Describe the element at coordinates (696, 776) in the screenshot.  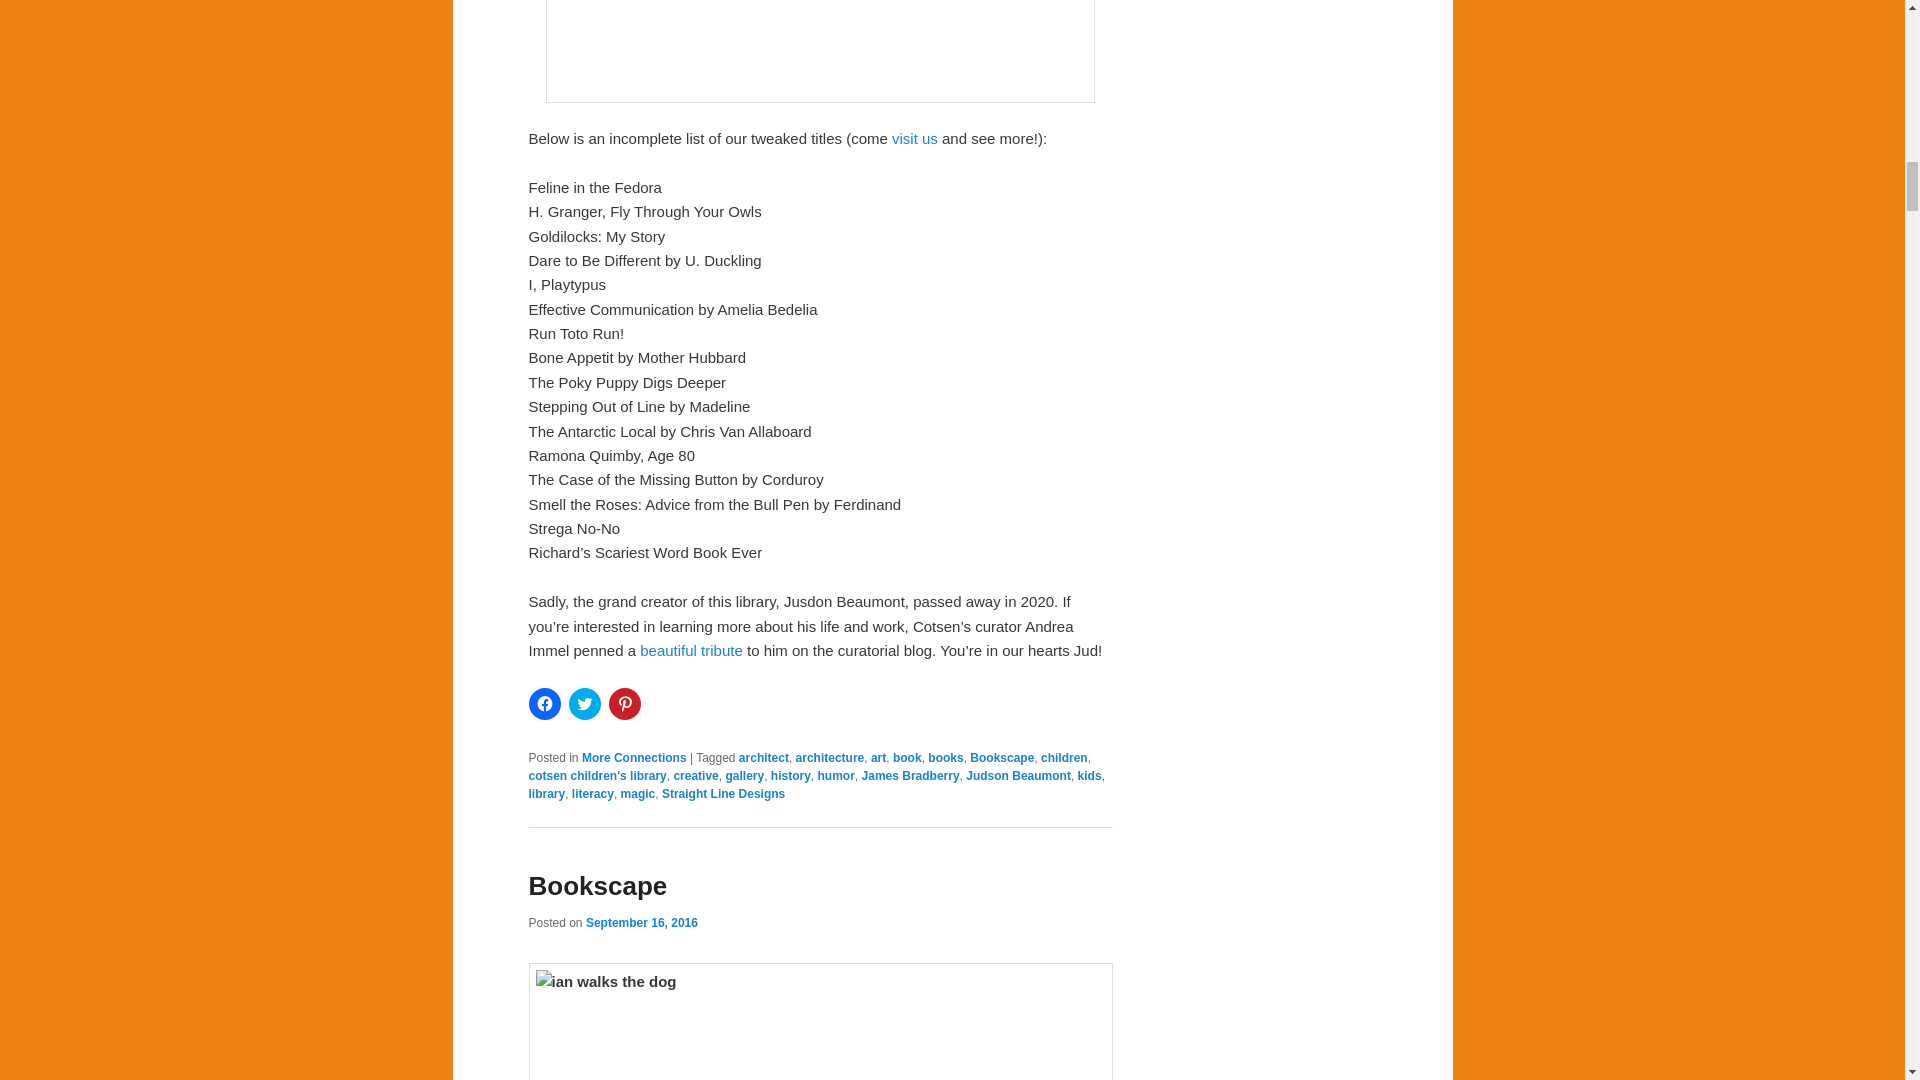
I see `creative` at that location.